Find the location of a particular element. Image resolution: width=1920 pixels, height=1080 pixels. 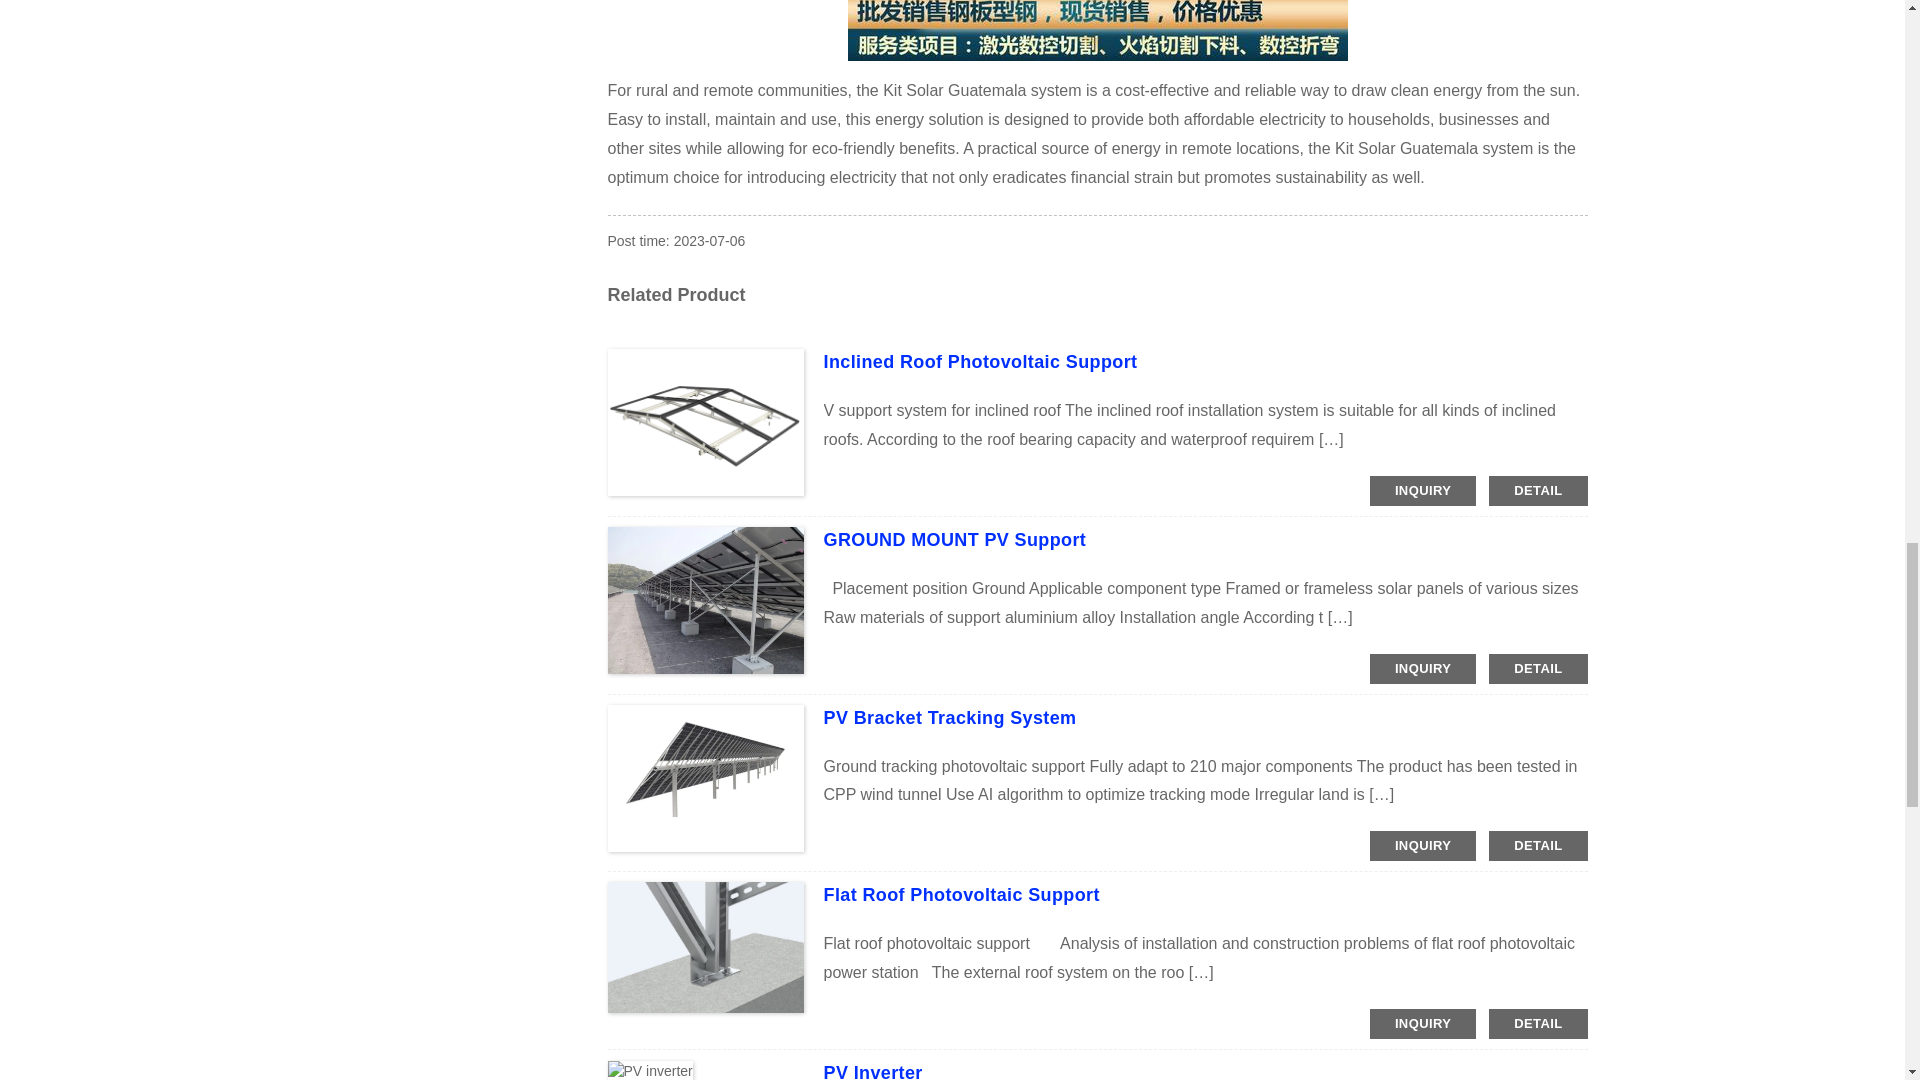

PV Bracket Tracking System is located at coordinates (950, 718).